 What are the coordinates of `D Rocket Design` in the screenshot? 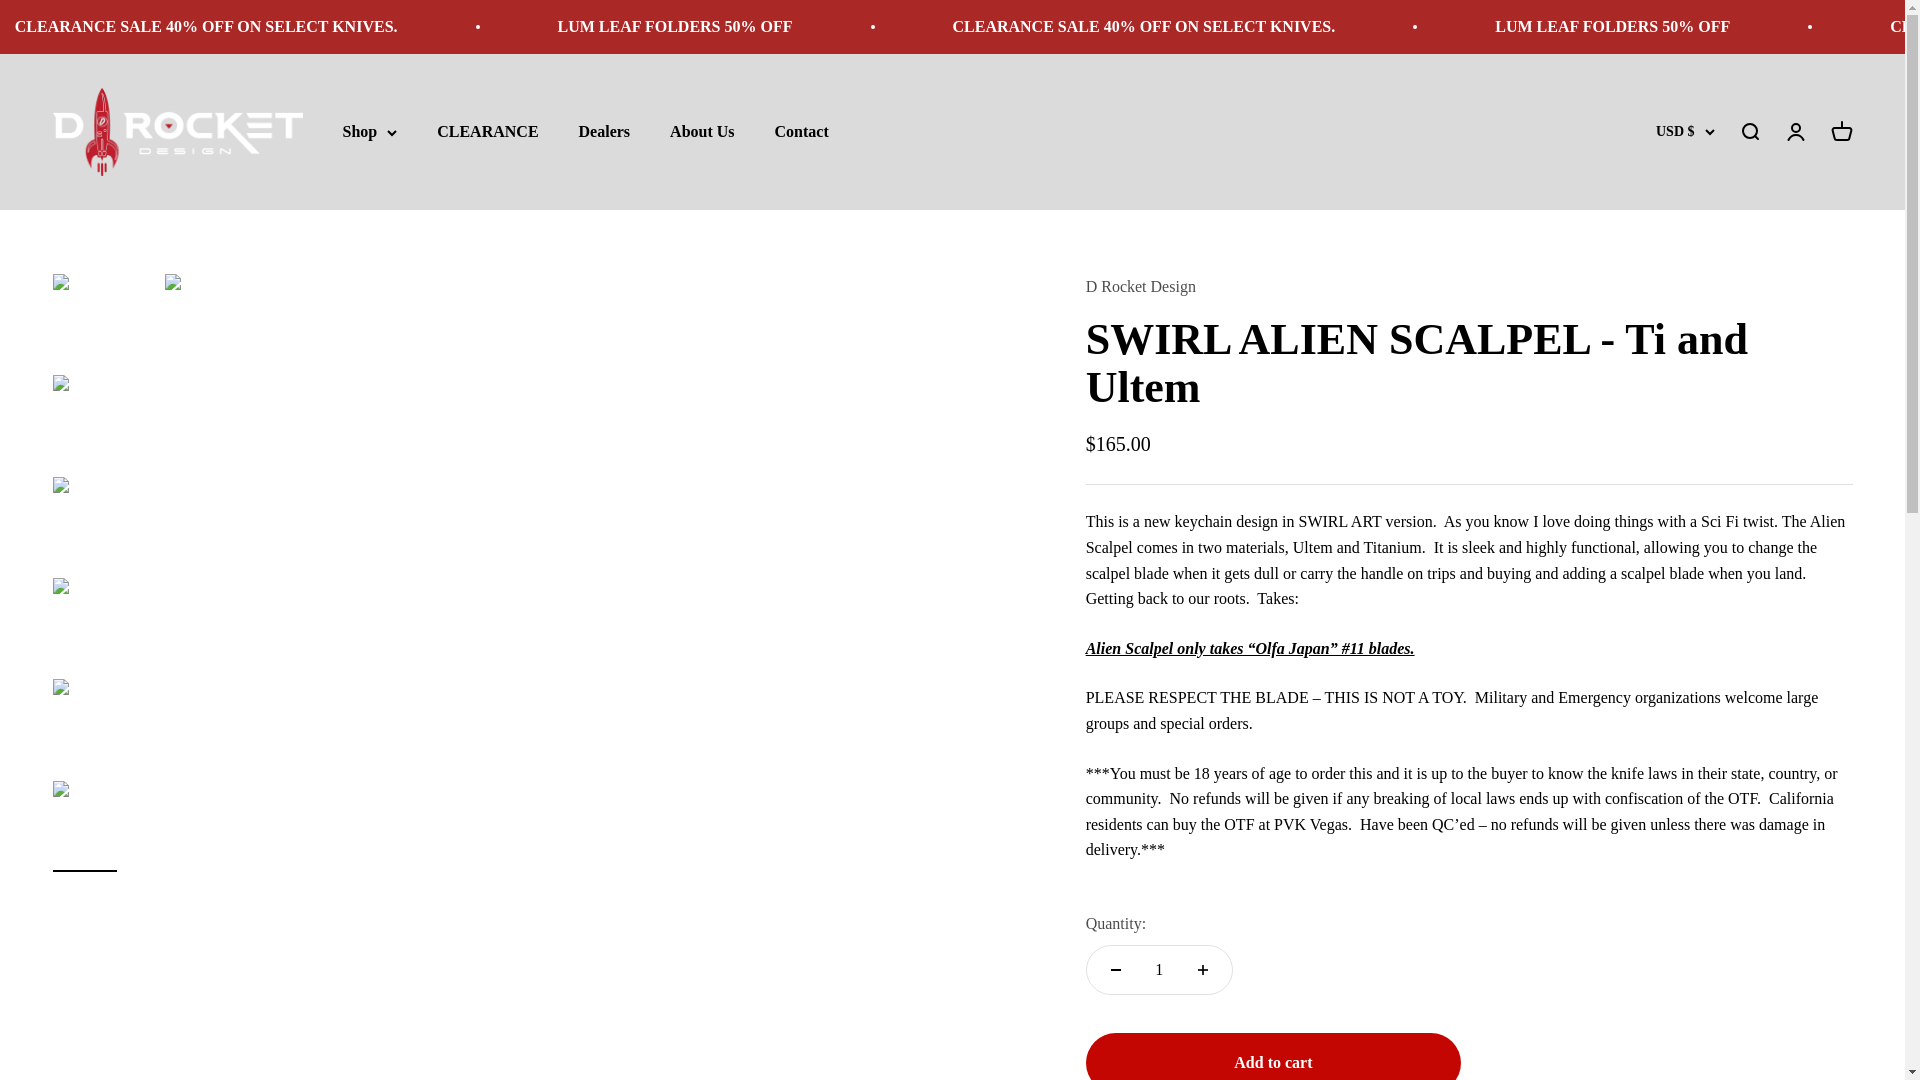 It's located at (176, 132).